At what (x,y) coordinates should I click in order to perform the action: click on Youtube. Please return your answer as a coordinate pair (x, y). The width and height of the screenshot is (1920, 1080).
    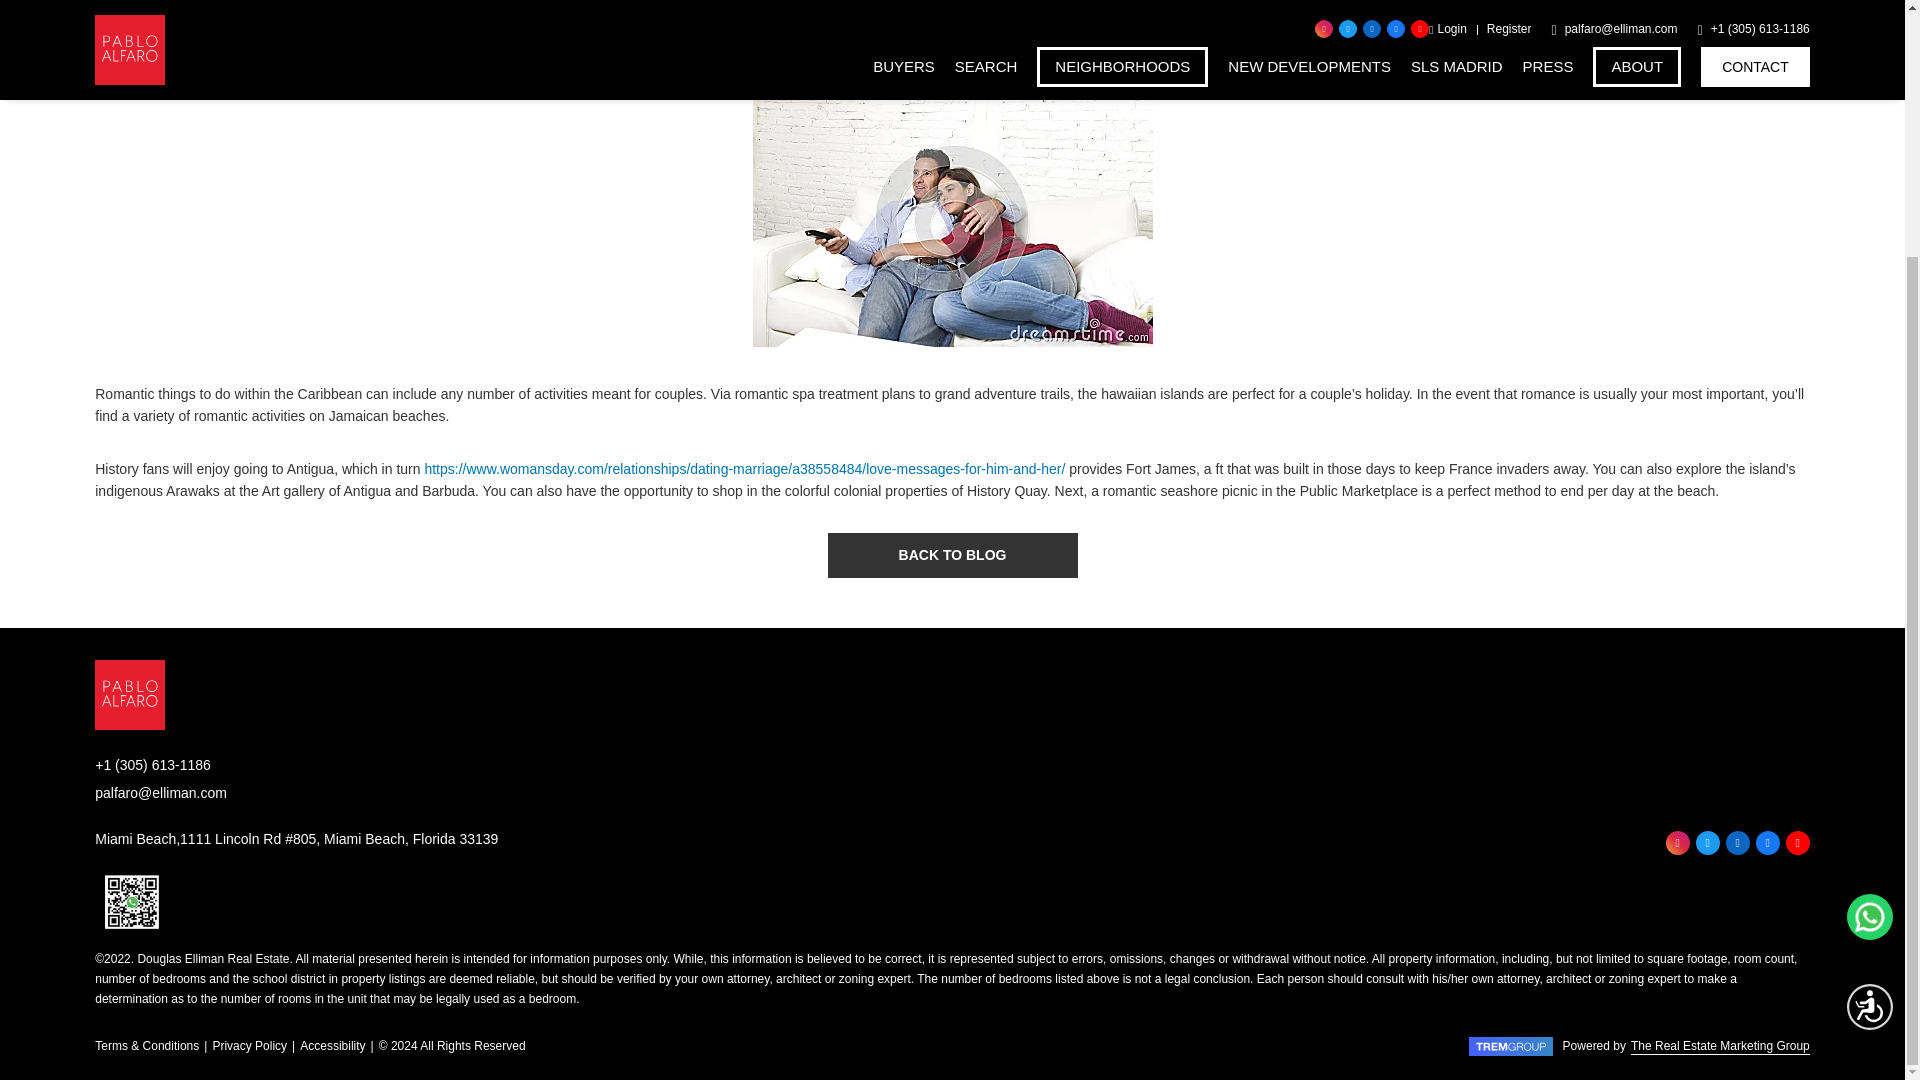
    Looking at the image, I should click on (1798, 842).